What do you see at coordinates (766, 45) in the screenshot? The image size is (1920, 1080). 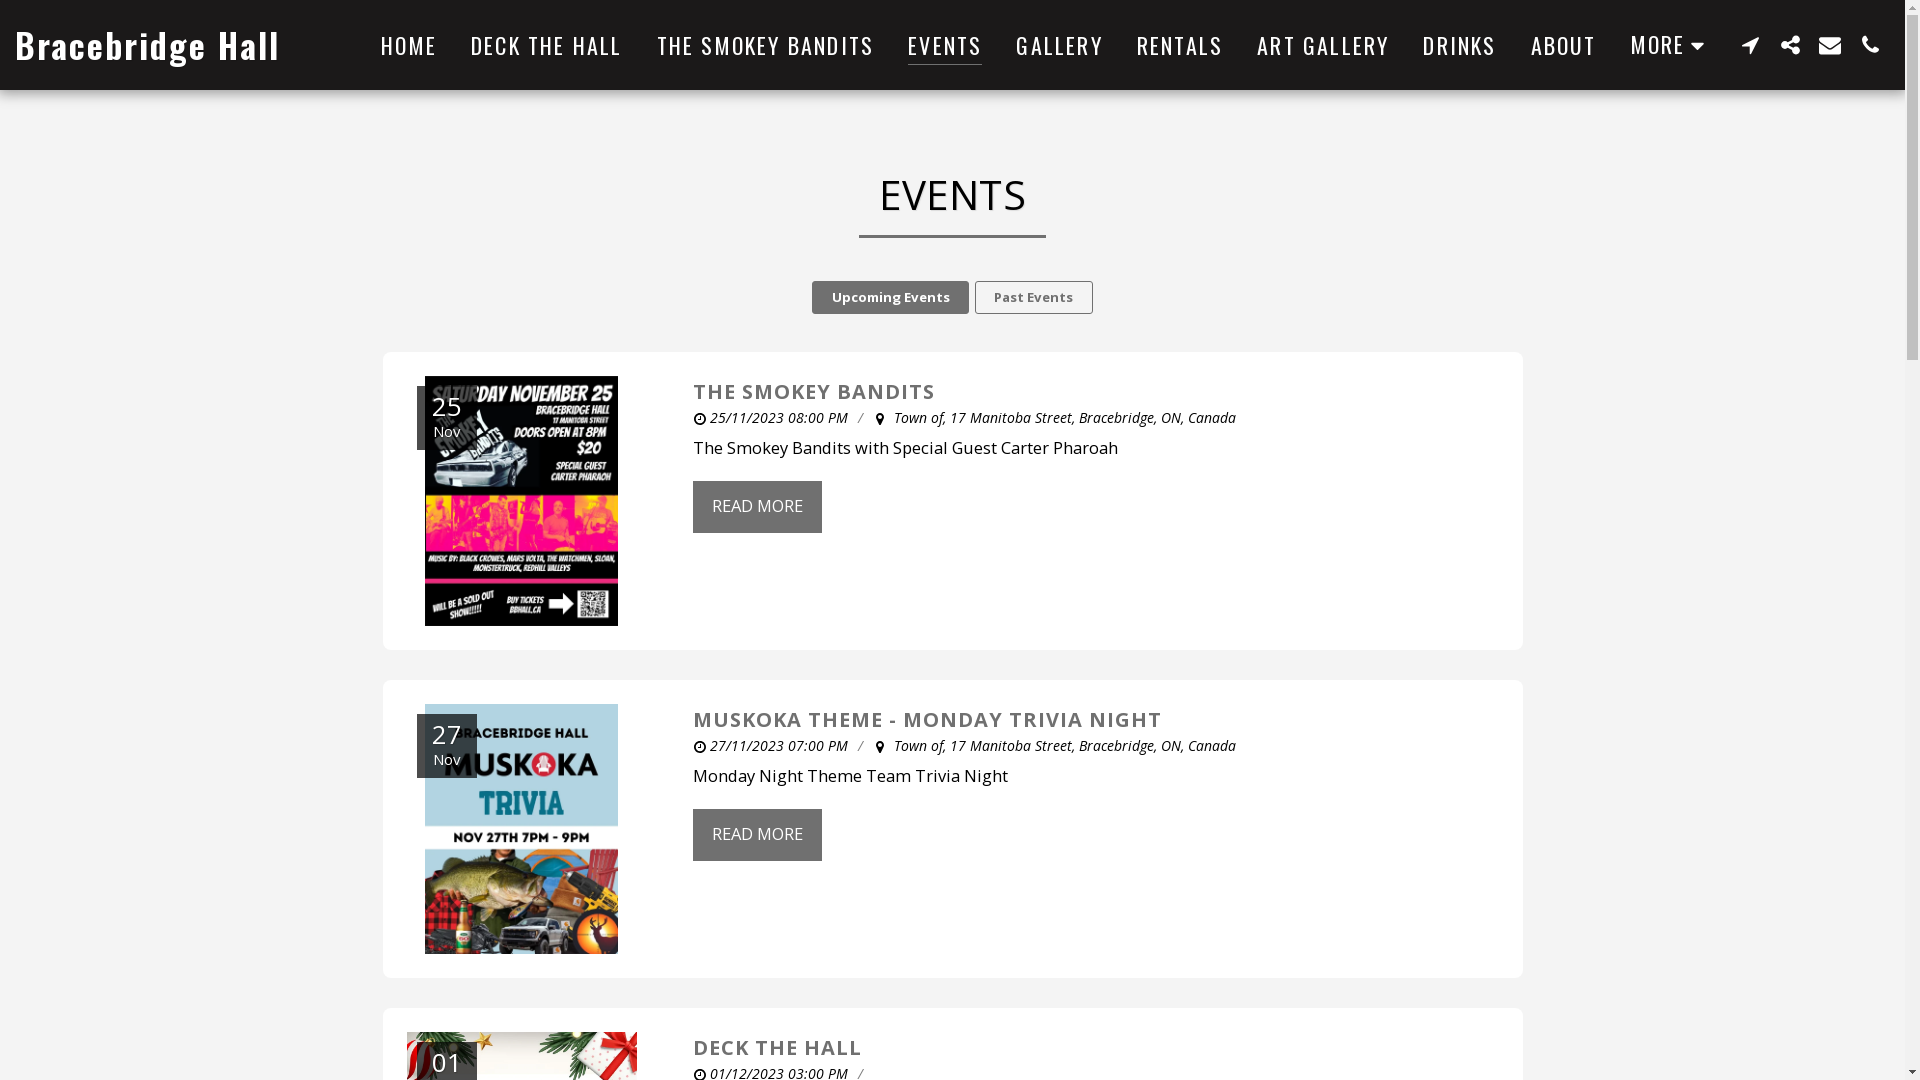 I see `THE SMOKEY BANDITS` at bounding box center [766, 45].